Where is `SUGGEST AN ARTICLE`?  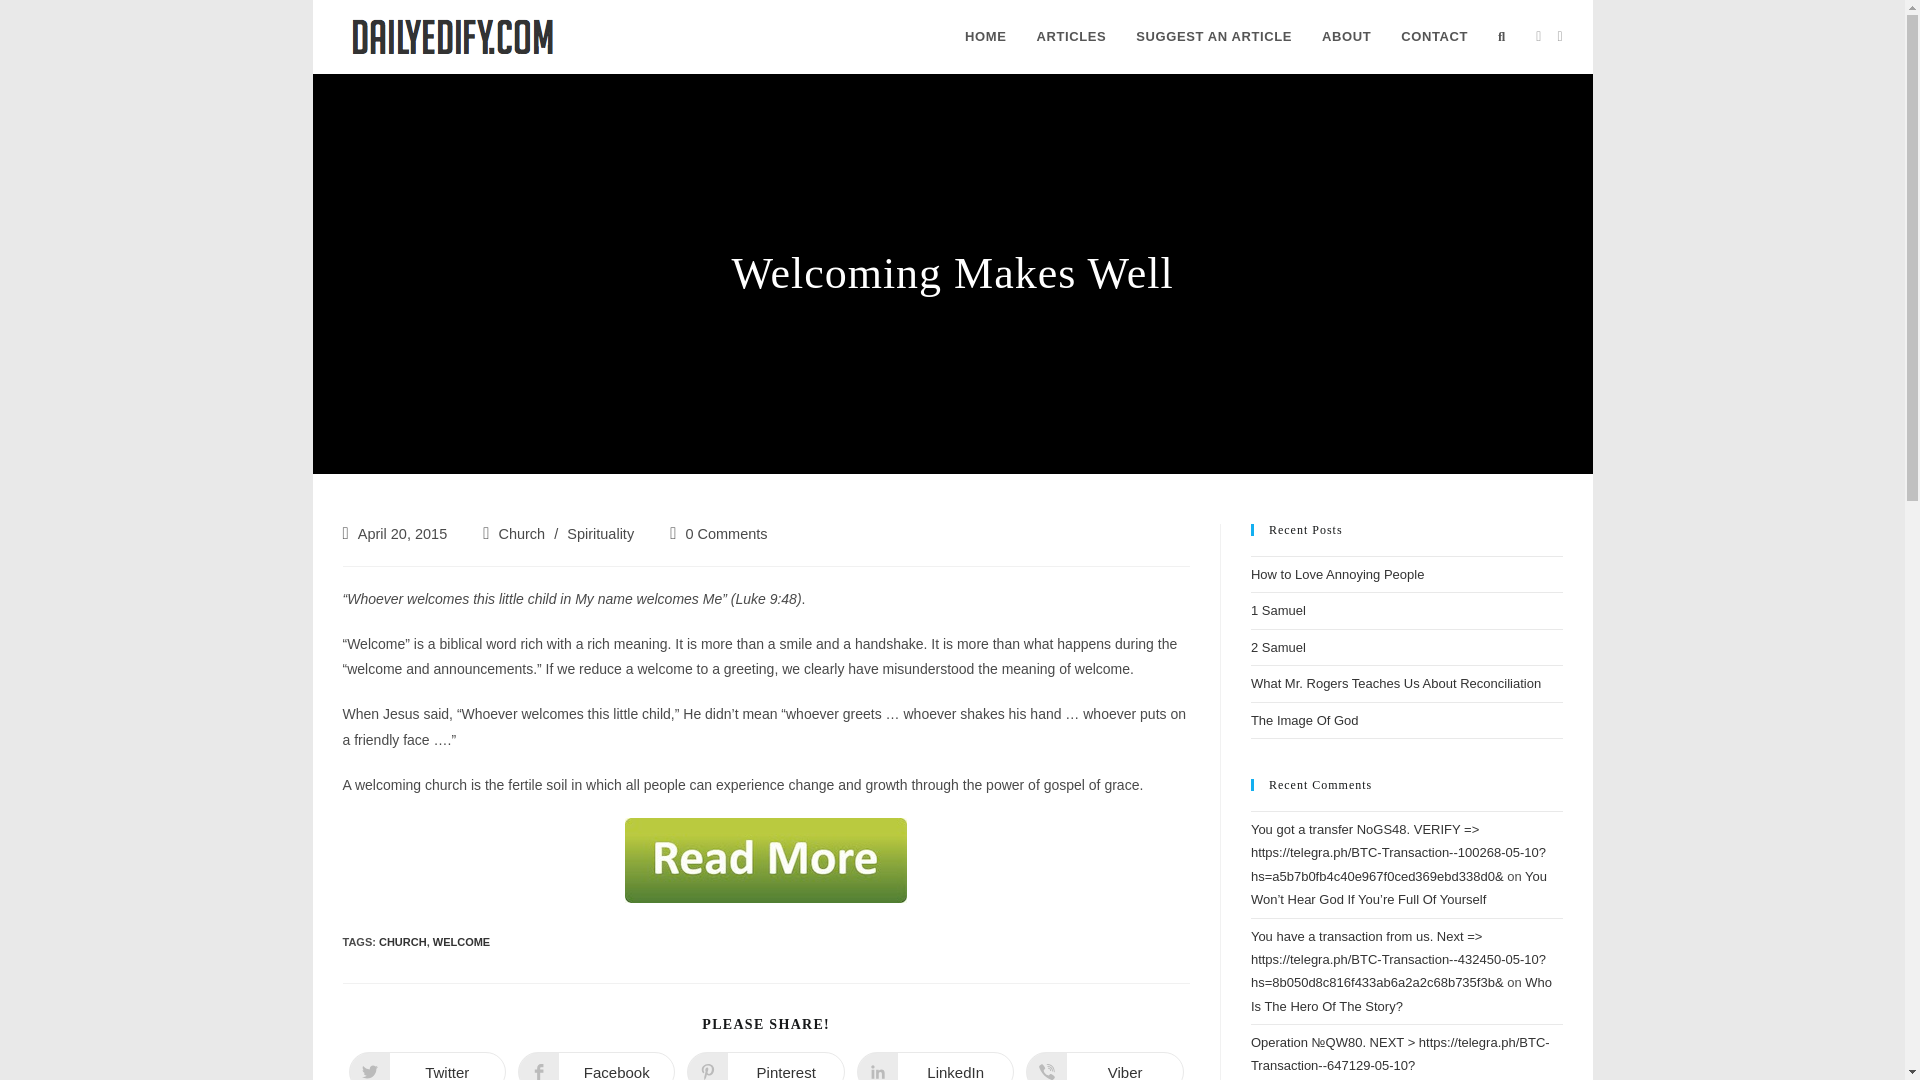 SUGGEST AN ARTICLE is located at coordinates (934, 1066).